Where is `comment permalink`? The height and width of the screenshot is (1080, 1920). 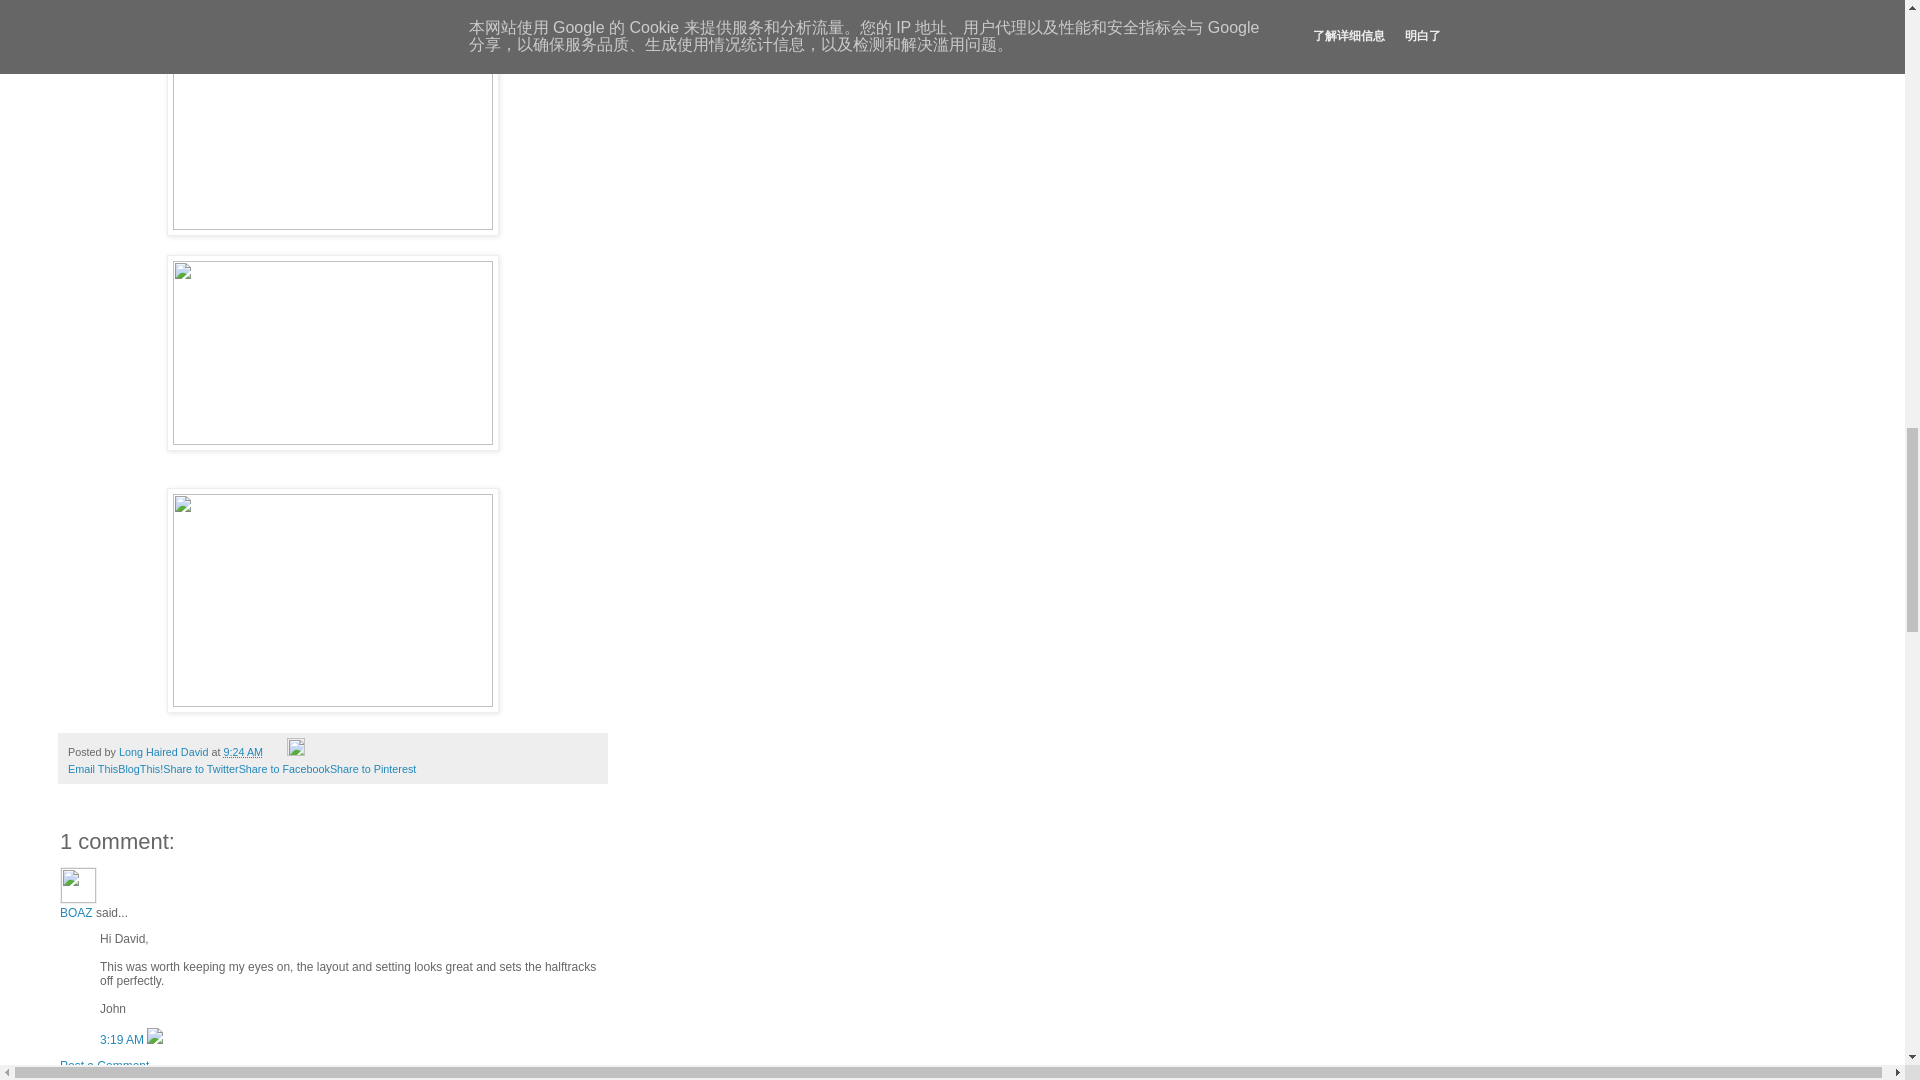 comment permalink is located at coordinates (123, 1039).